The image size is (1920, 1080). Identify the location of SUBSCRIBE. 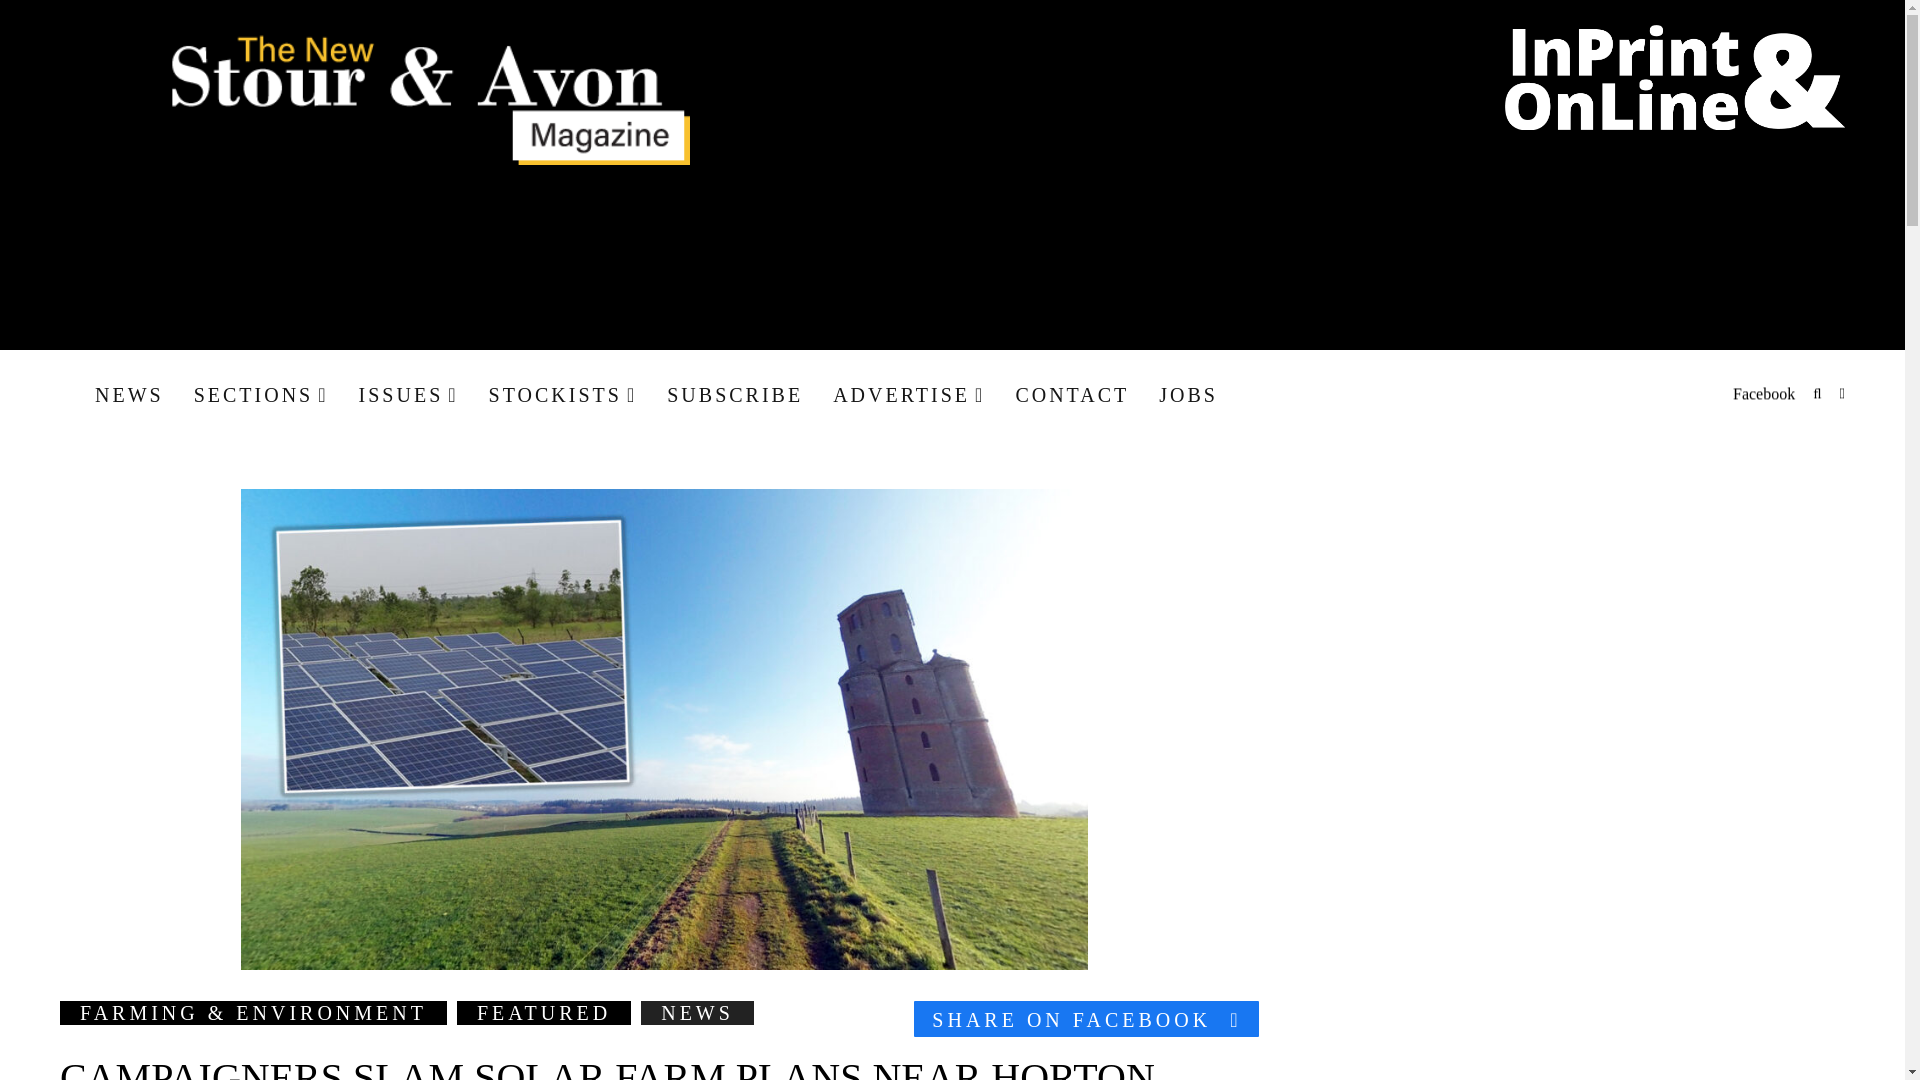
(734, 394).